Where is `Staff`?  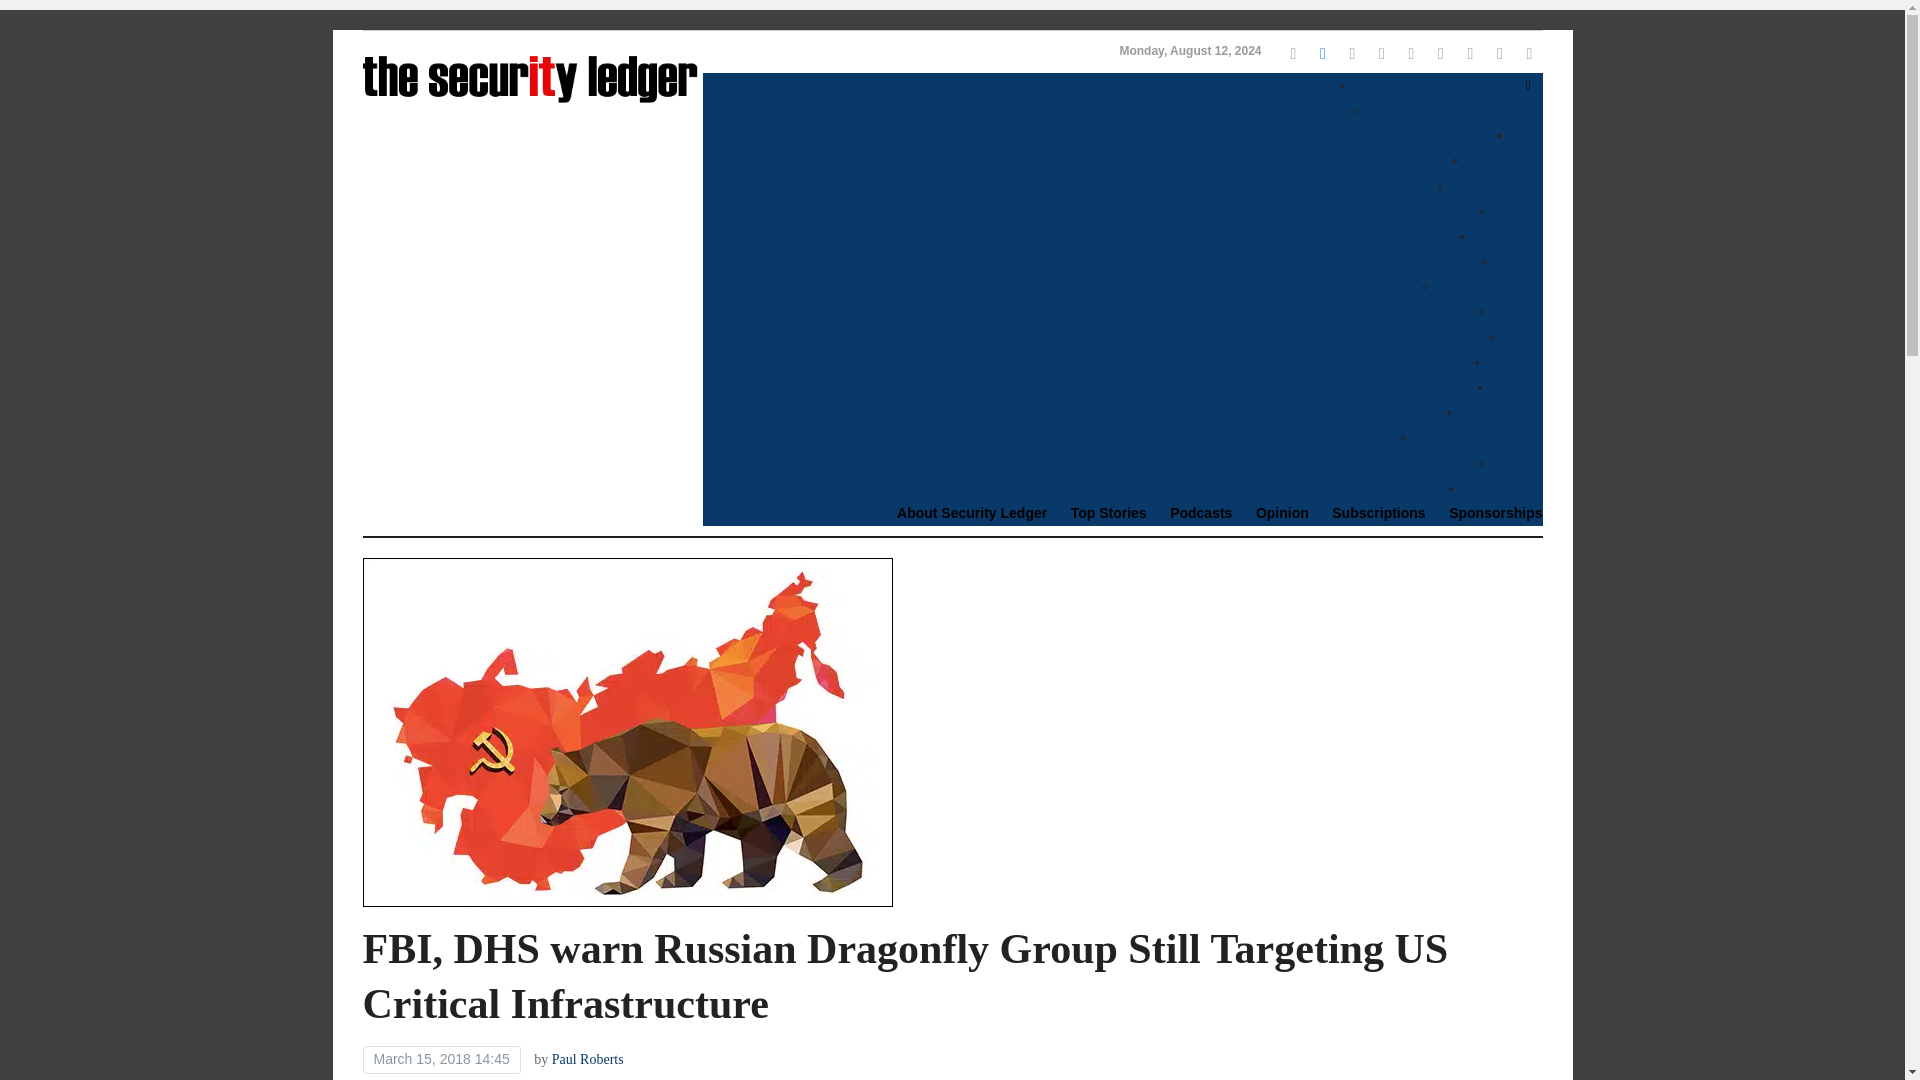
Staff is located at coordinates (1530, 135).